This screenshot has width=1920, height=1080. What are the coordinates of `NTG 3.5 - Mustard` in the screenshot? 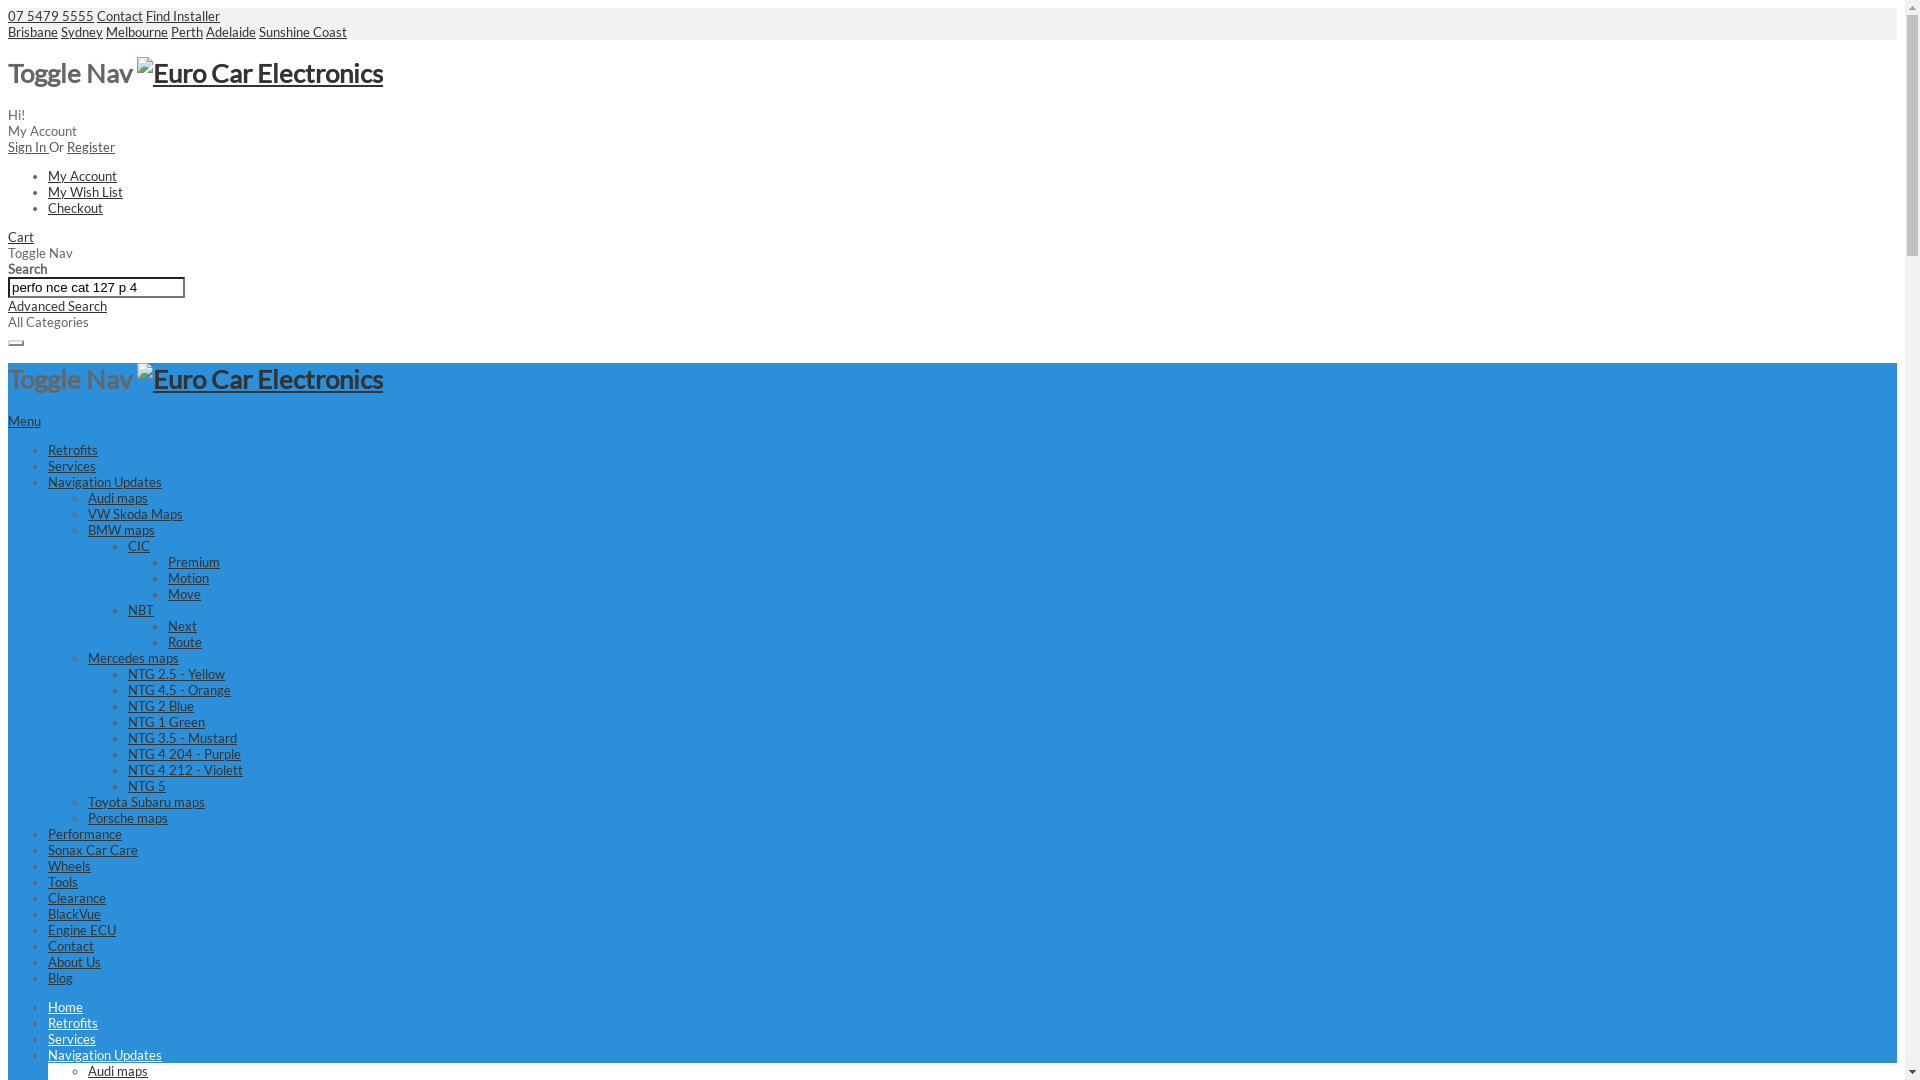 It's located at (182, 738).